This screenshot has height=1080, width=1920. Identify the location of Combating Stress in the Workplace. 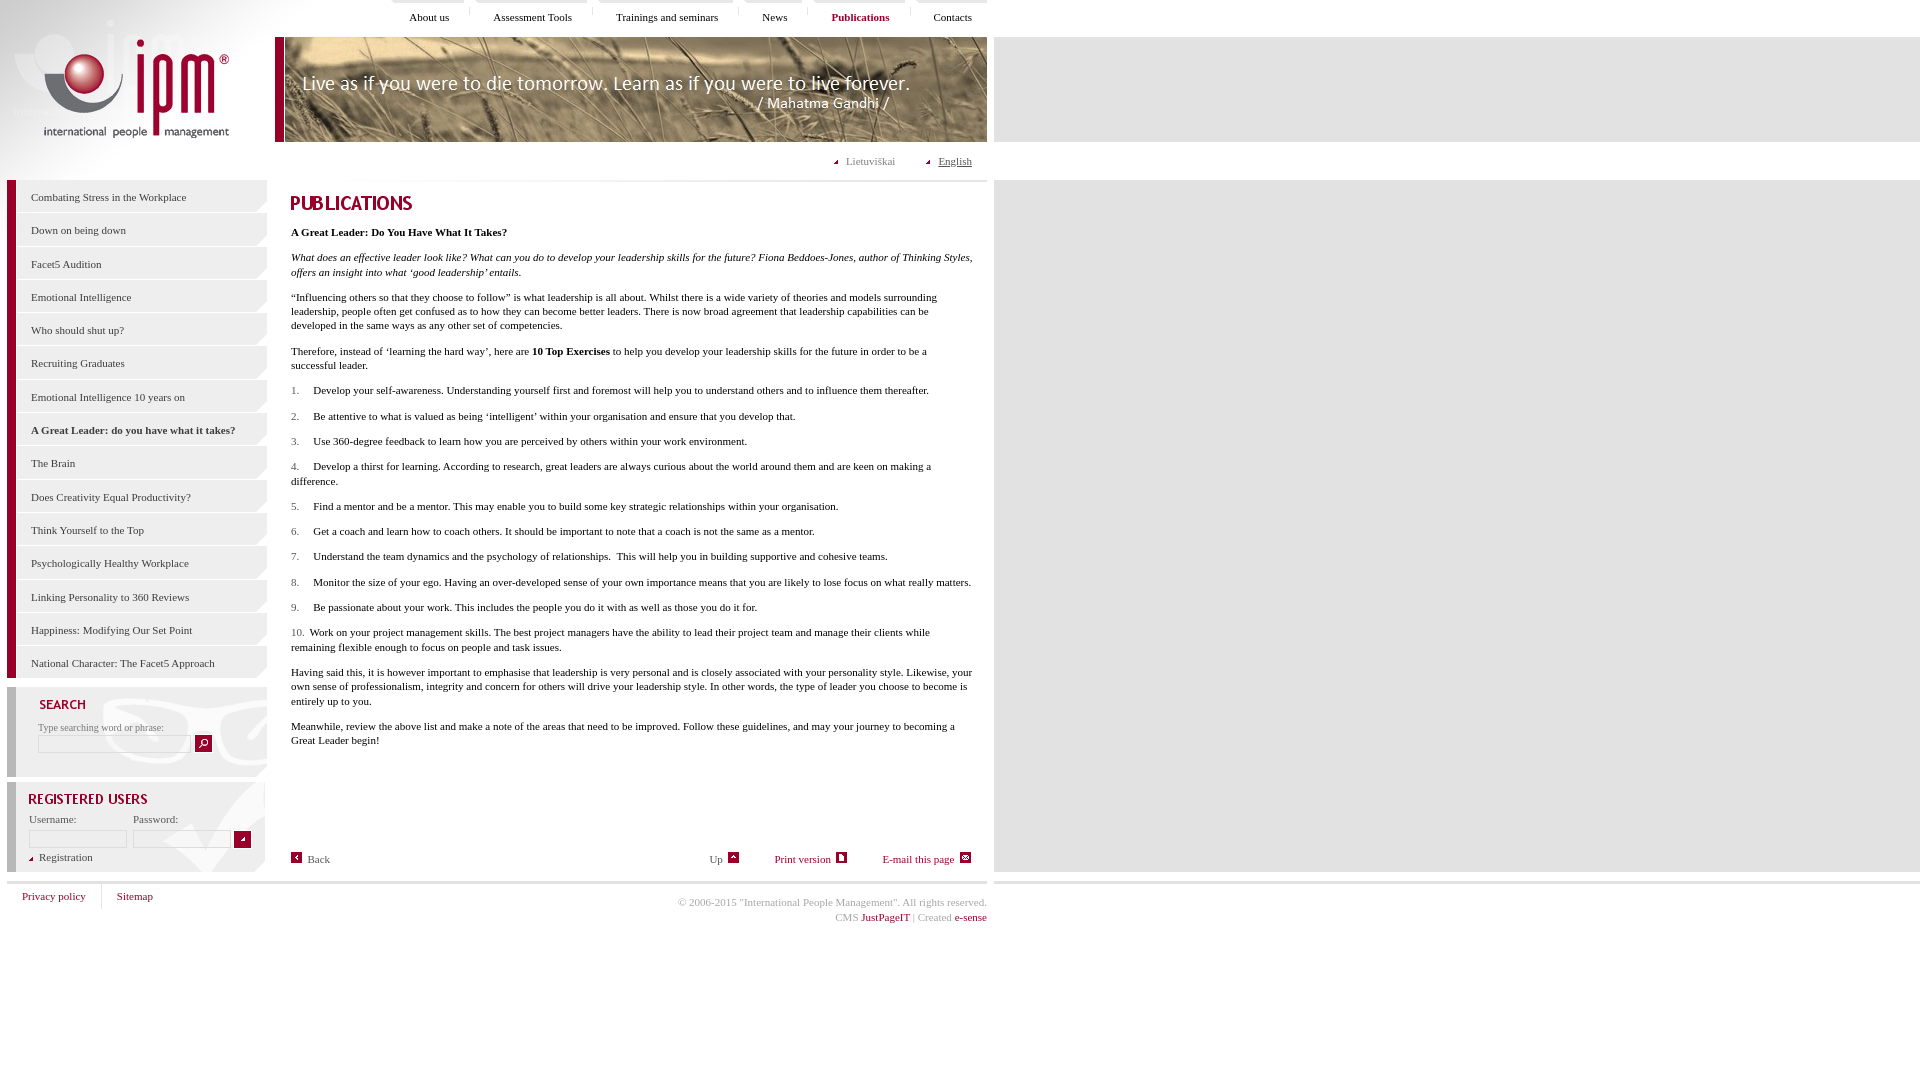
(108, 197).